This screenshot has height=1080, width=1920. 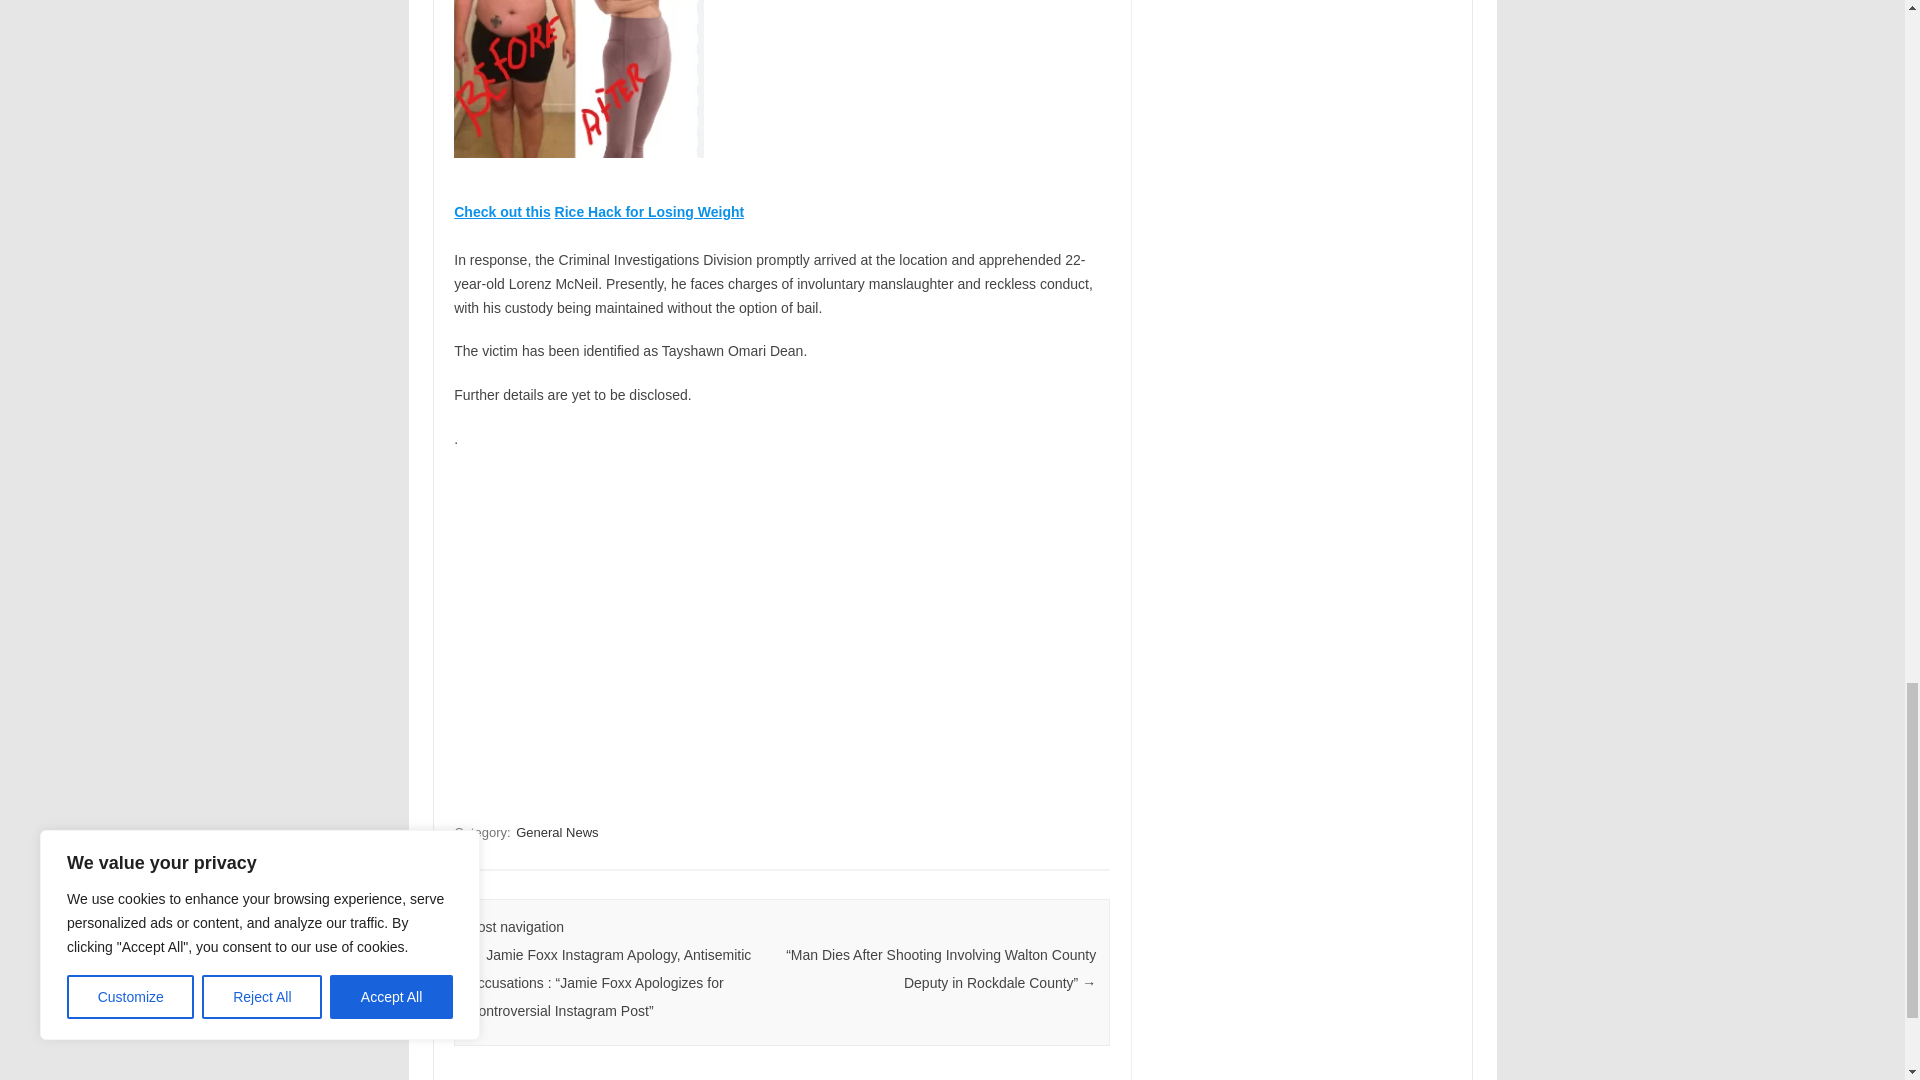 I want to click on t this, so click(x=532, y=212).